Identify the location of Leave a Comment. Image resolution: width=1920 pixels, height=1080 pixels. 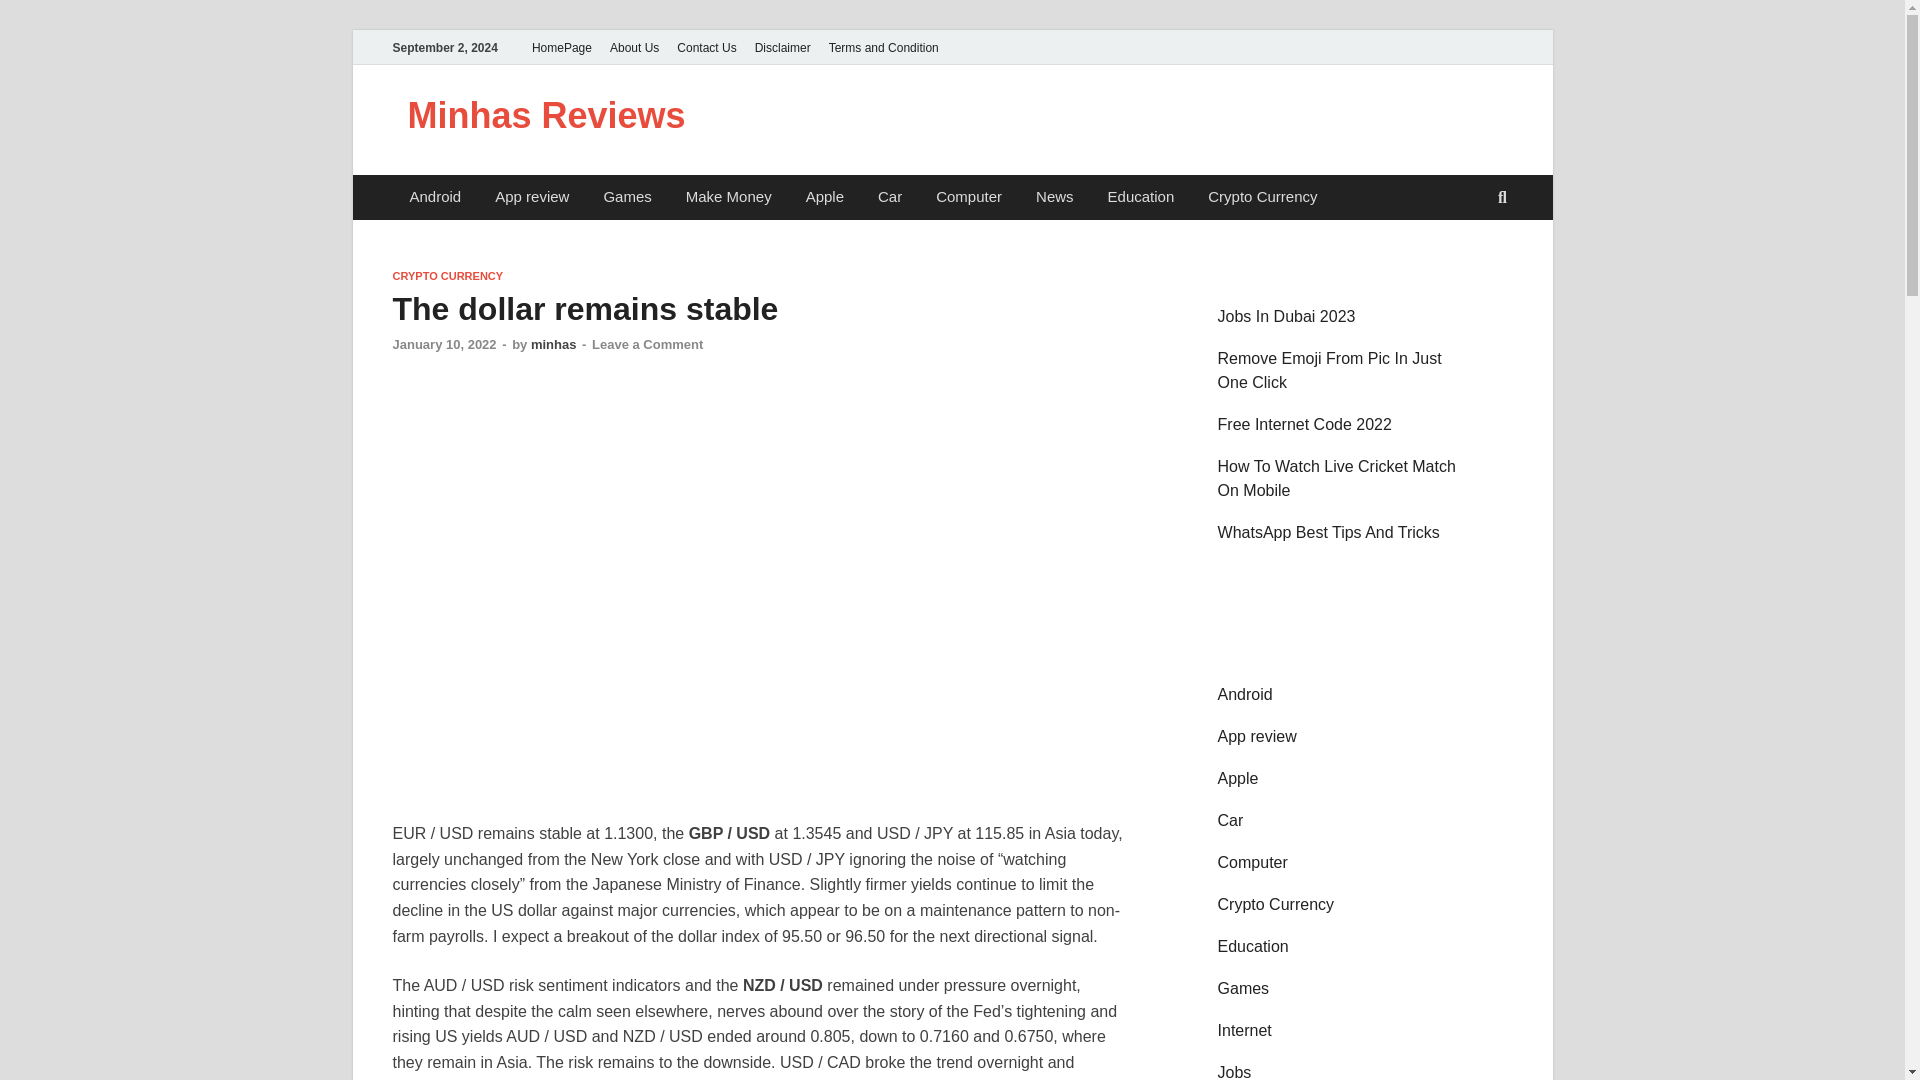
(646, 344).